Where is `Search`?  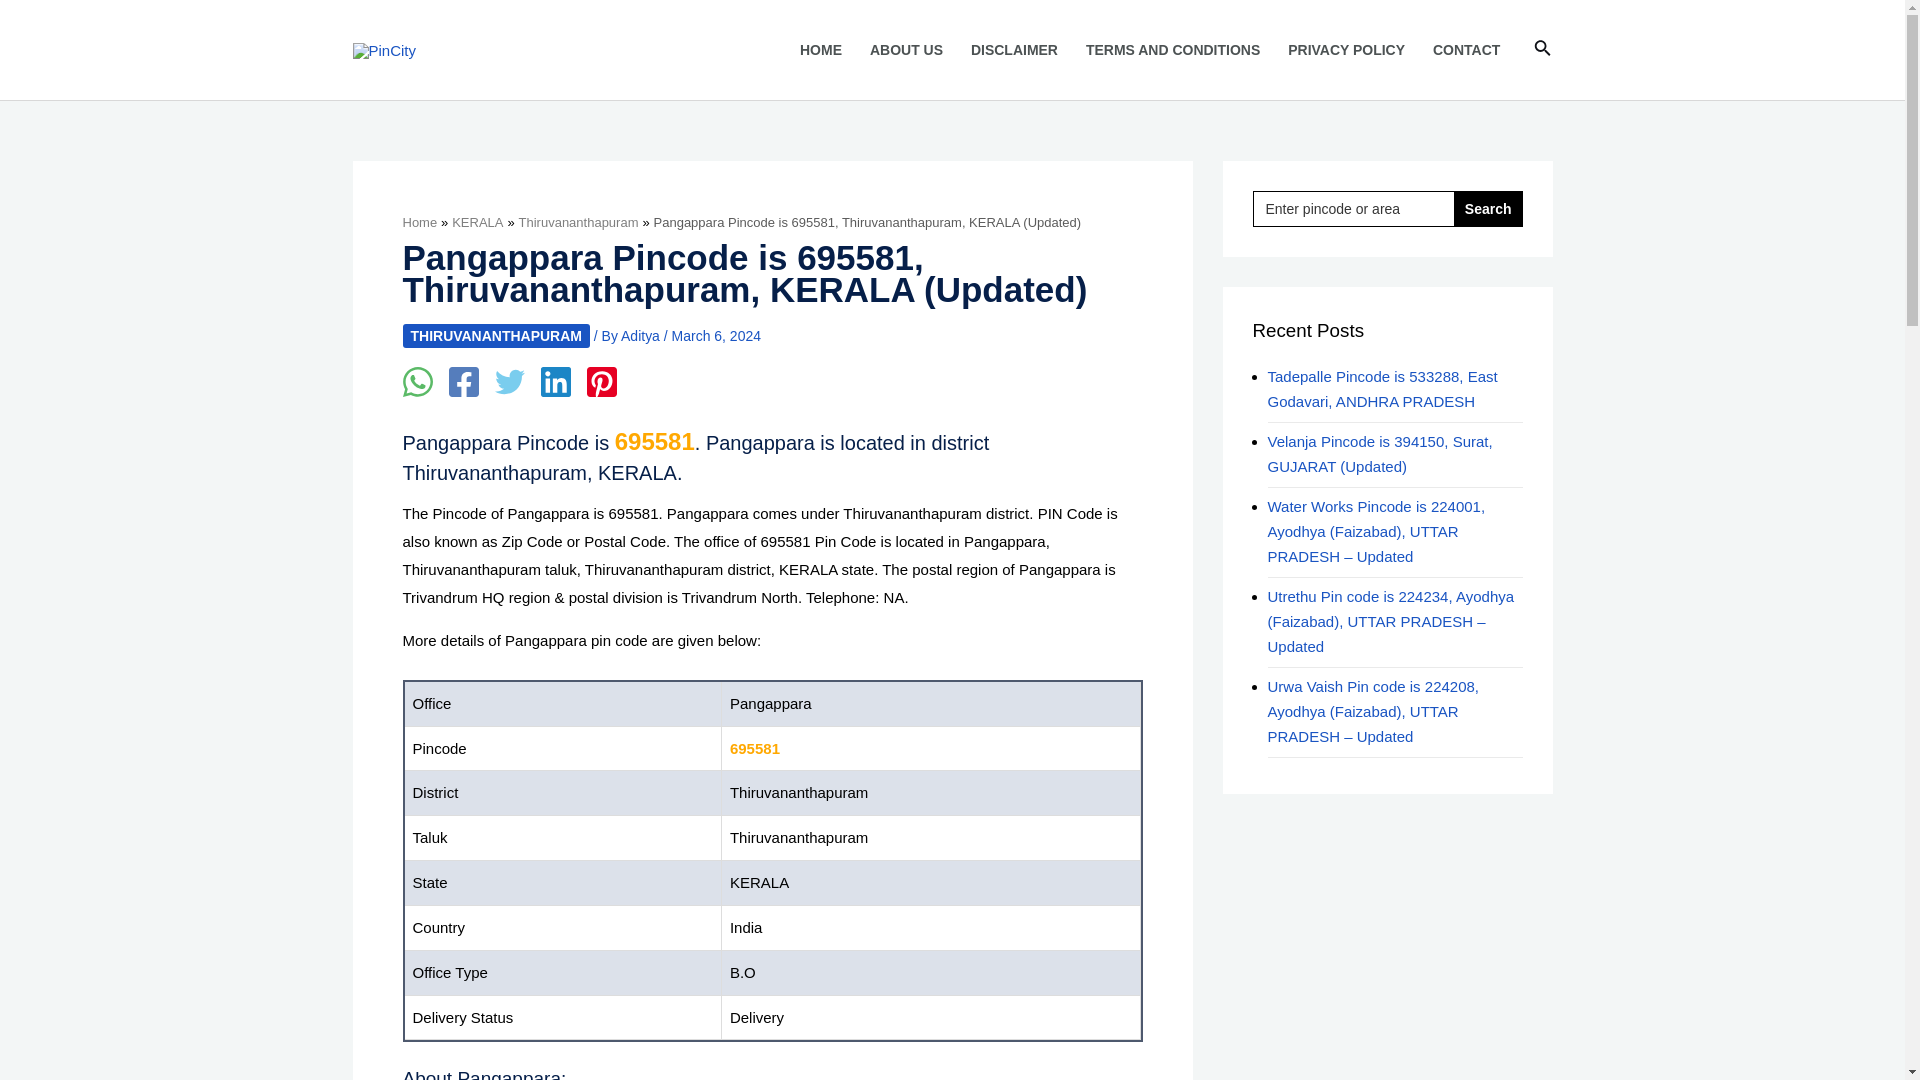
Search is located at coordinates (1542, 49).